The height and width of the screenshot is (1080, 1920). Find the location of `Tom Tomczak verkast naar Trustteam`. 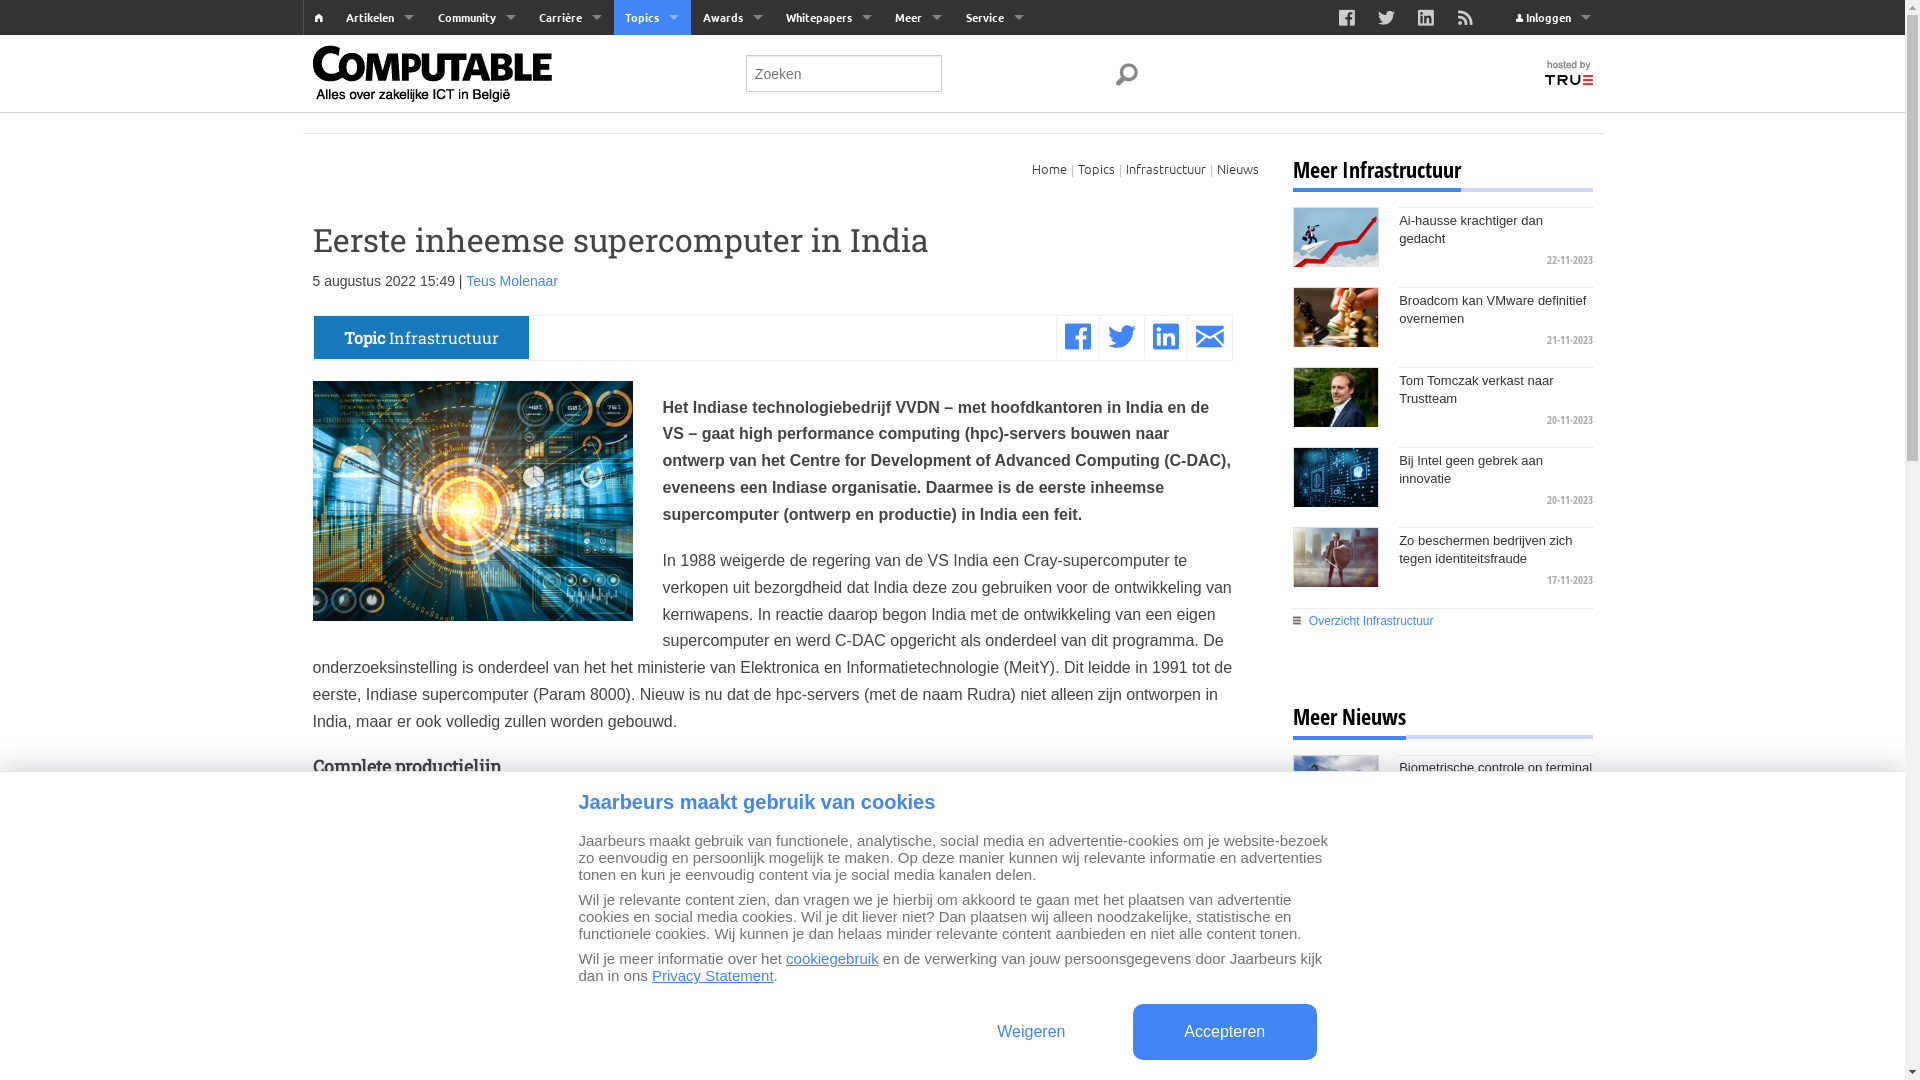

Tom Tomczak verkast naar Trustteam is located at coordinates (1496, 390).